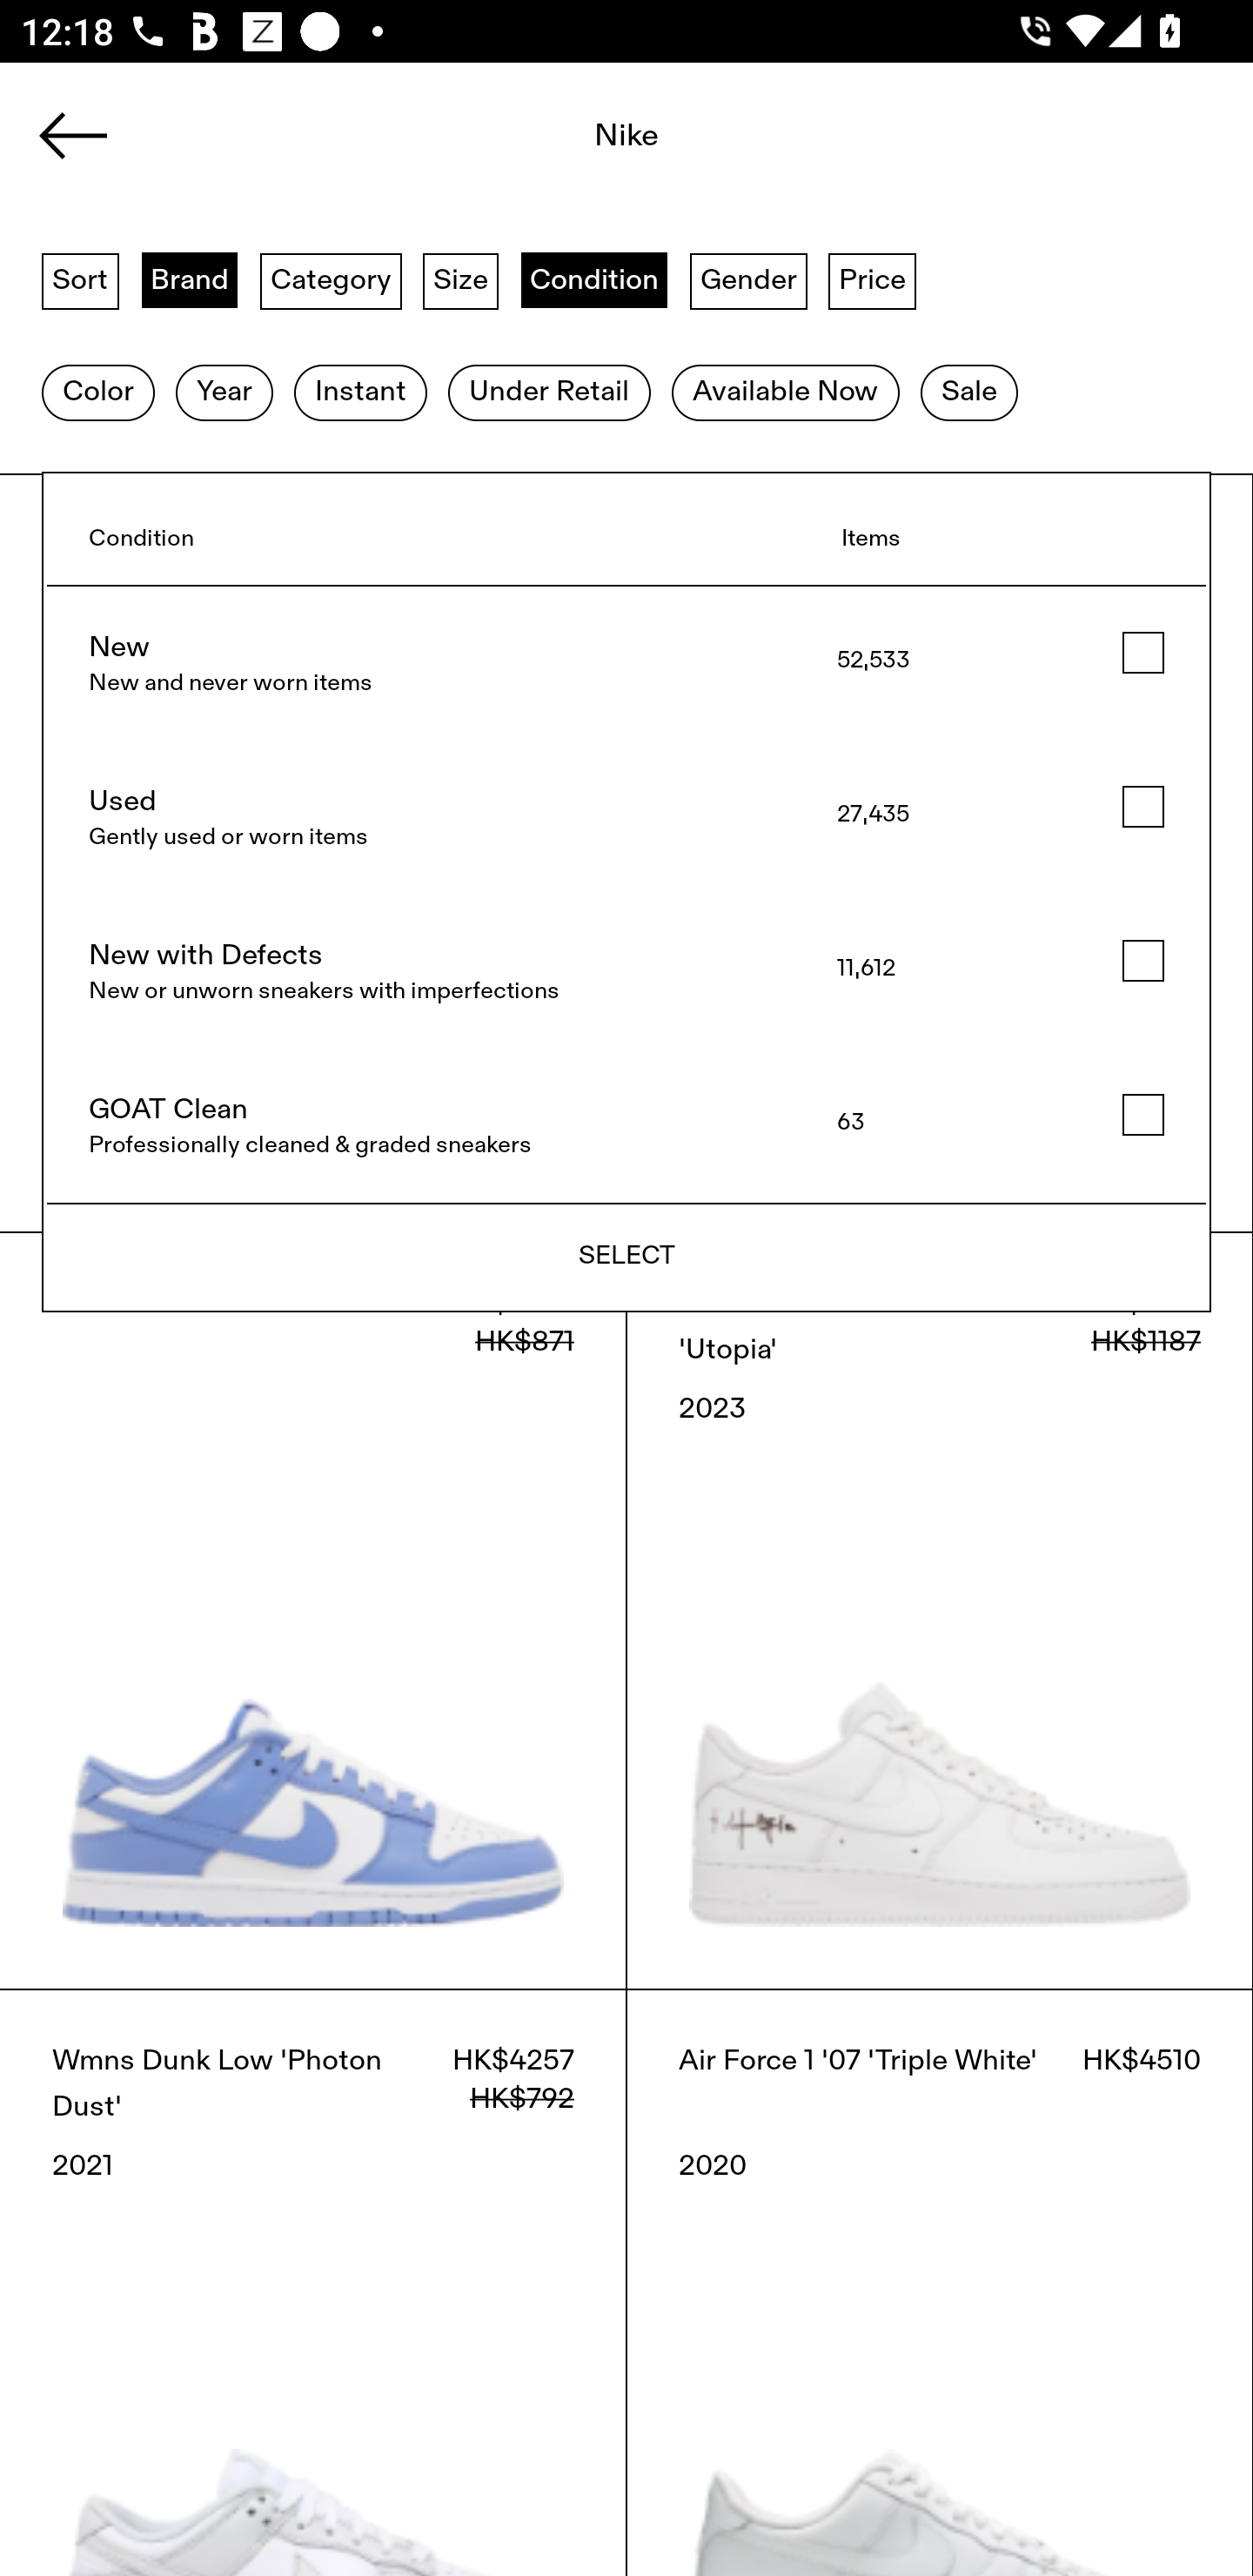 The width and height of the screenshot is (1253, 2576). I want to click on Brand, so click(190, 279).